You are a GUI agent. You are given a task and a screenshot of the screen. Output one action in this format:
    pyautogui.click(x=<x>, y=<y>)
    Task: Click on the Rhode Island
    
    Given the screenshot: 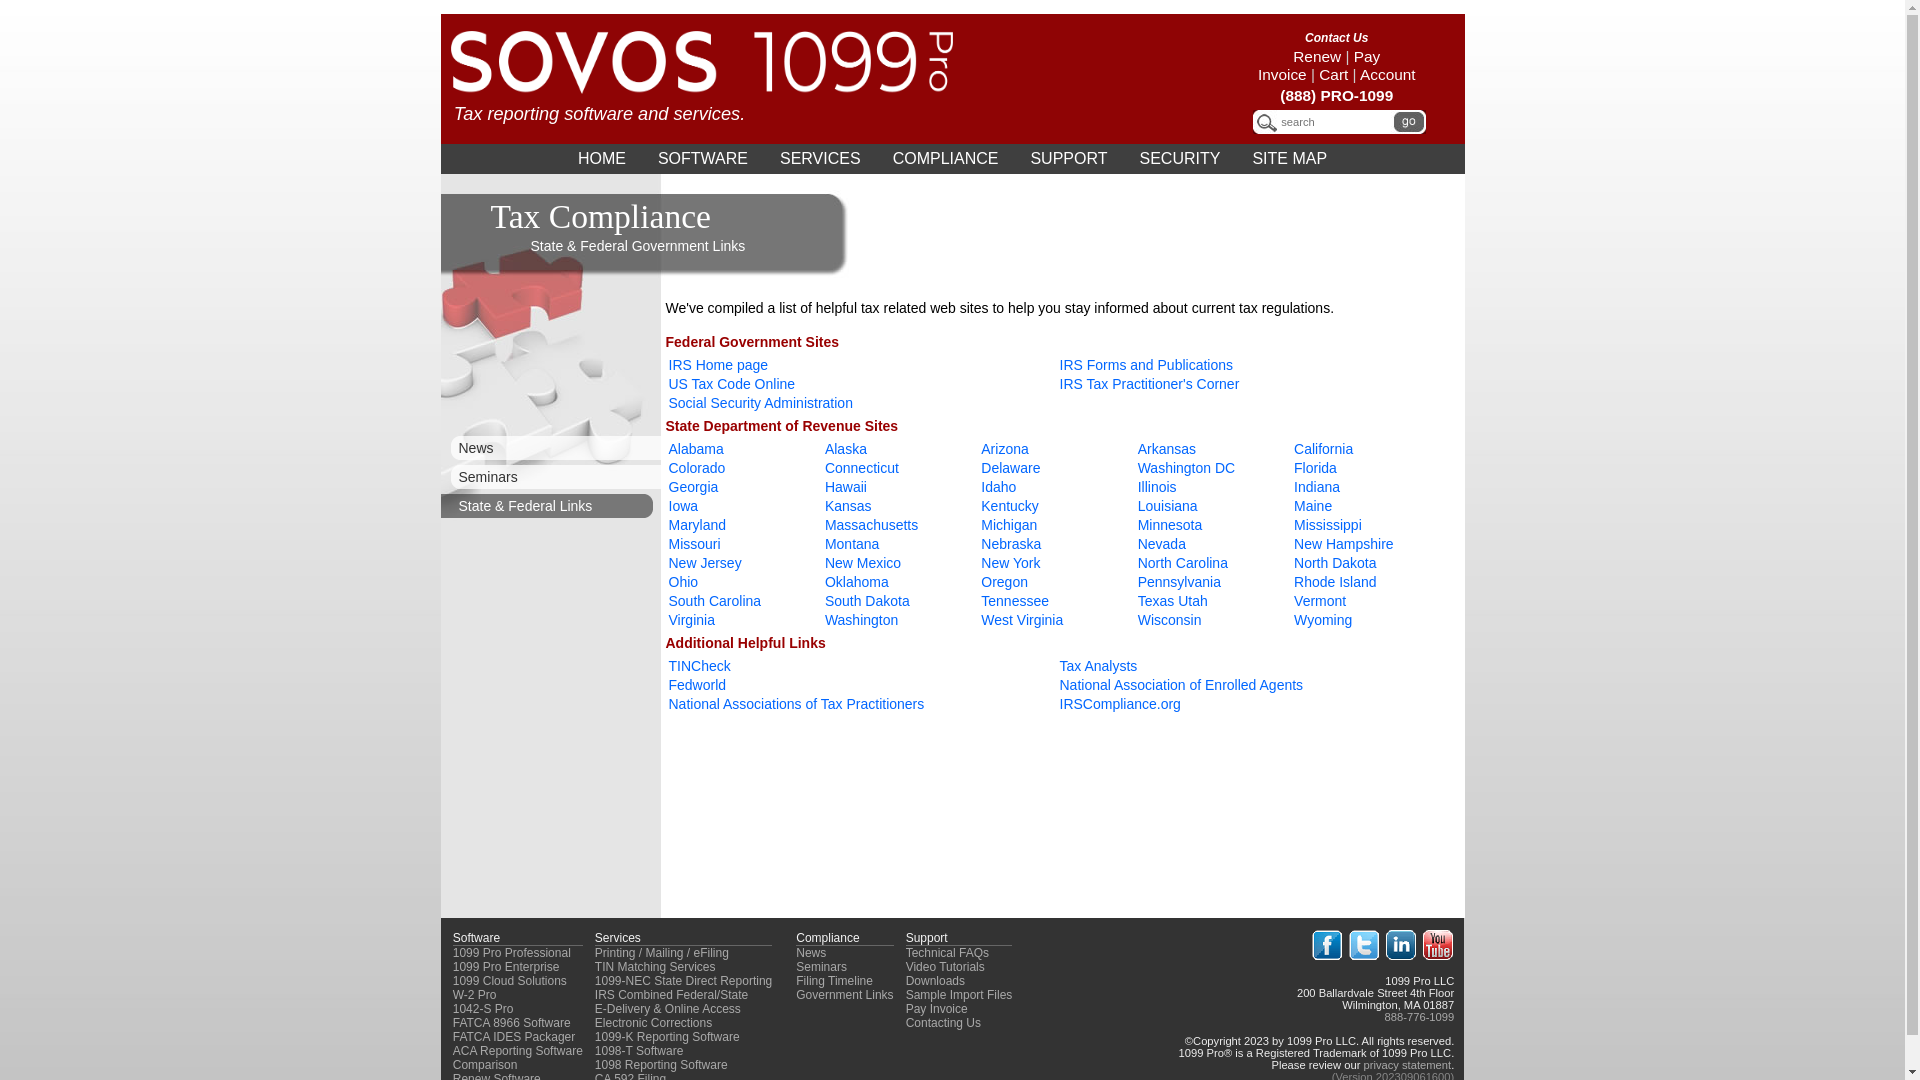 What is the action you would take?
    pyautogui.click(x=1336, y=582)
    